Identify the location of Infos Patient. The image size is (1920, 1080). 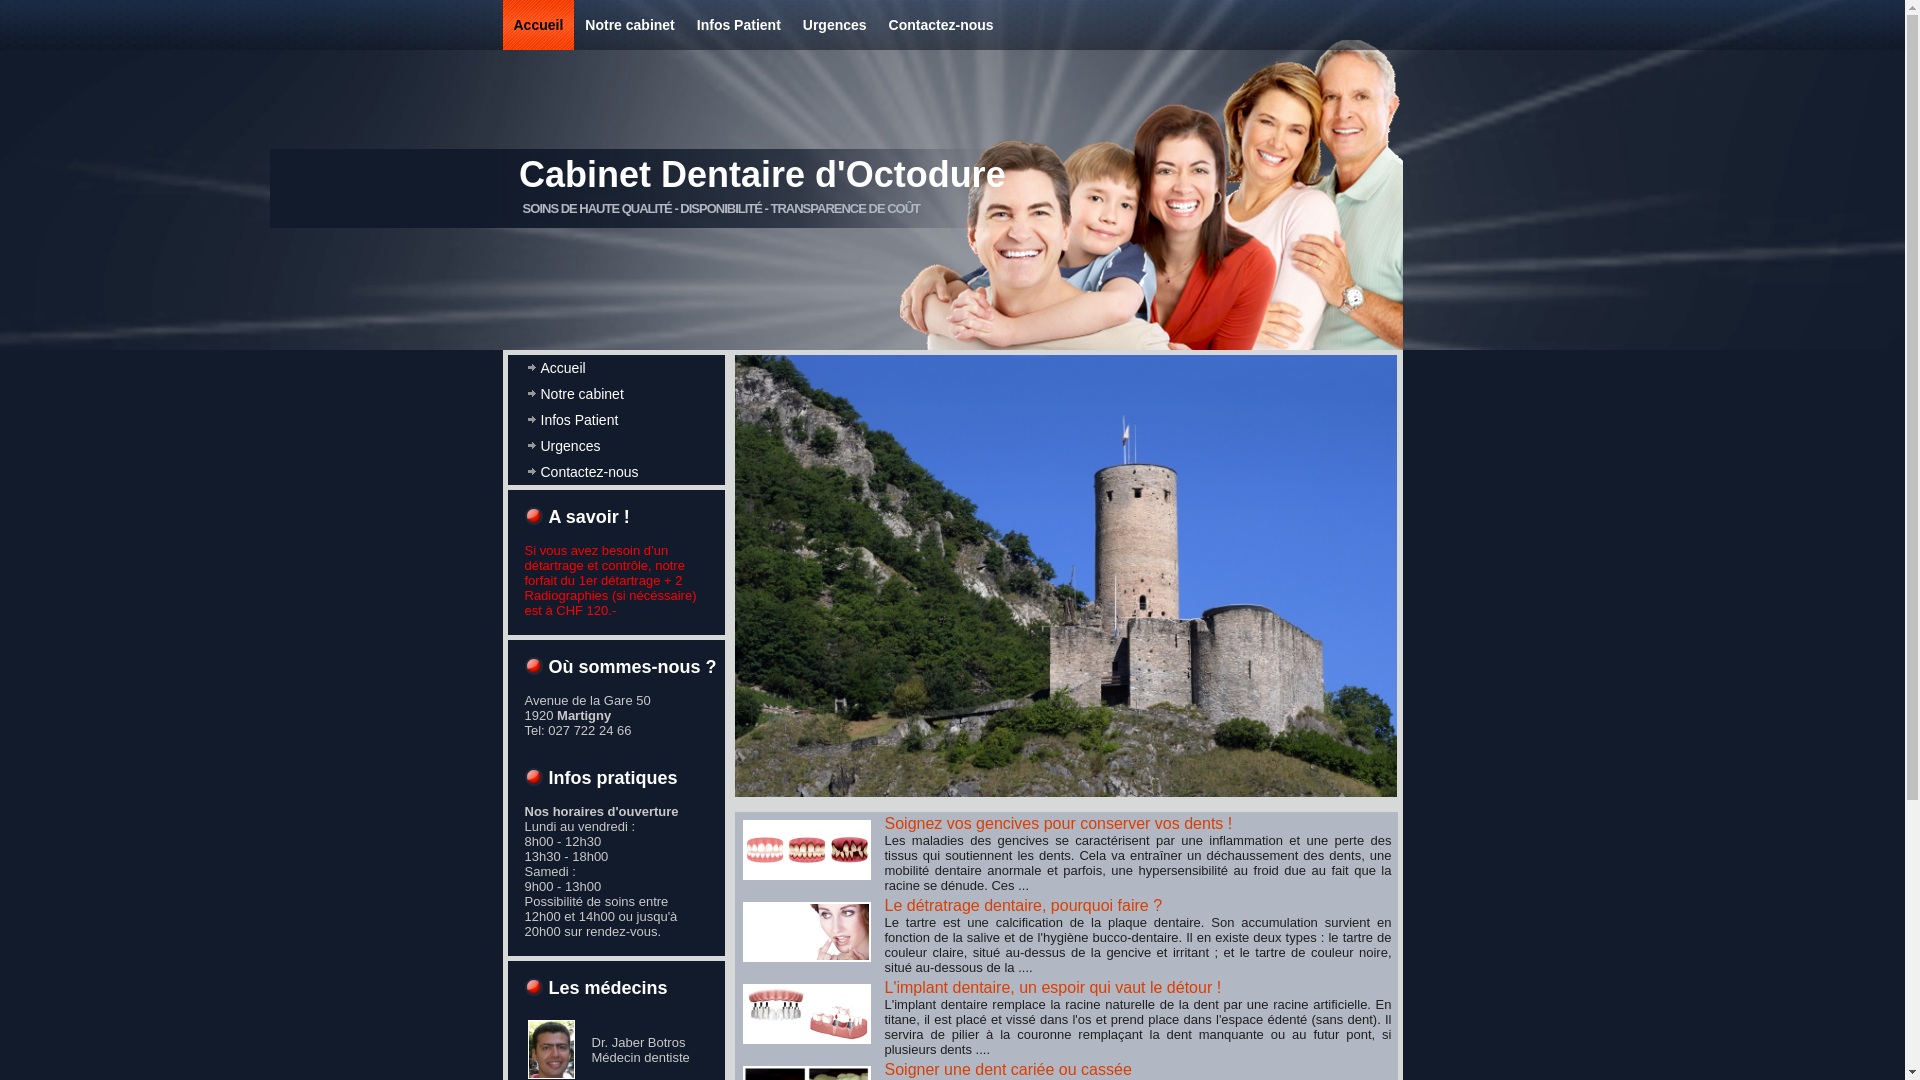
(739, 25).